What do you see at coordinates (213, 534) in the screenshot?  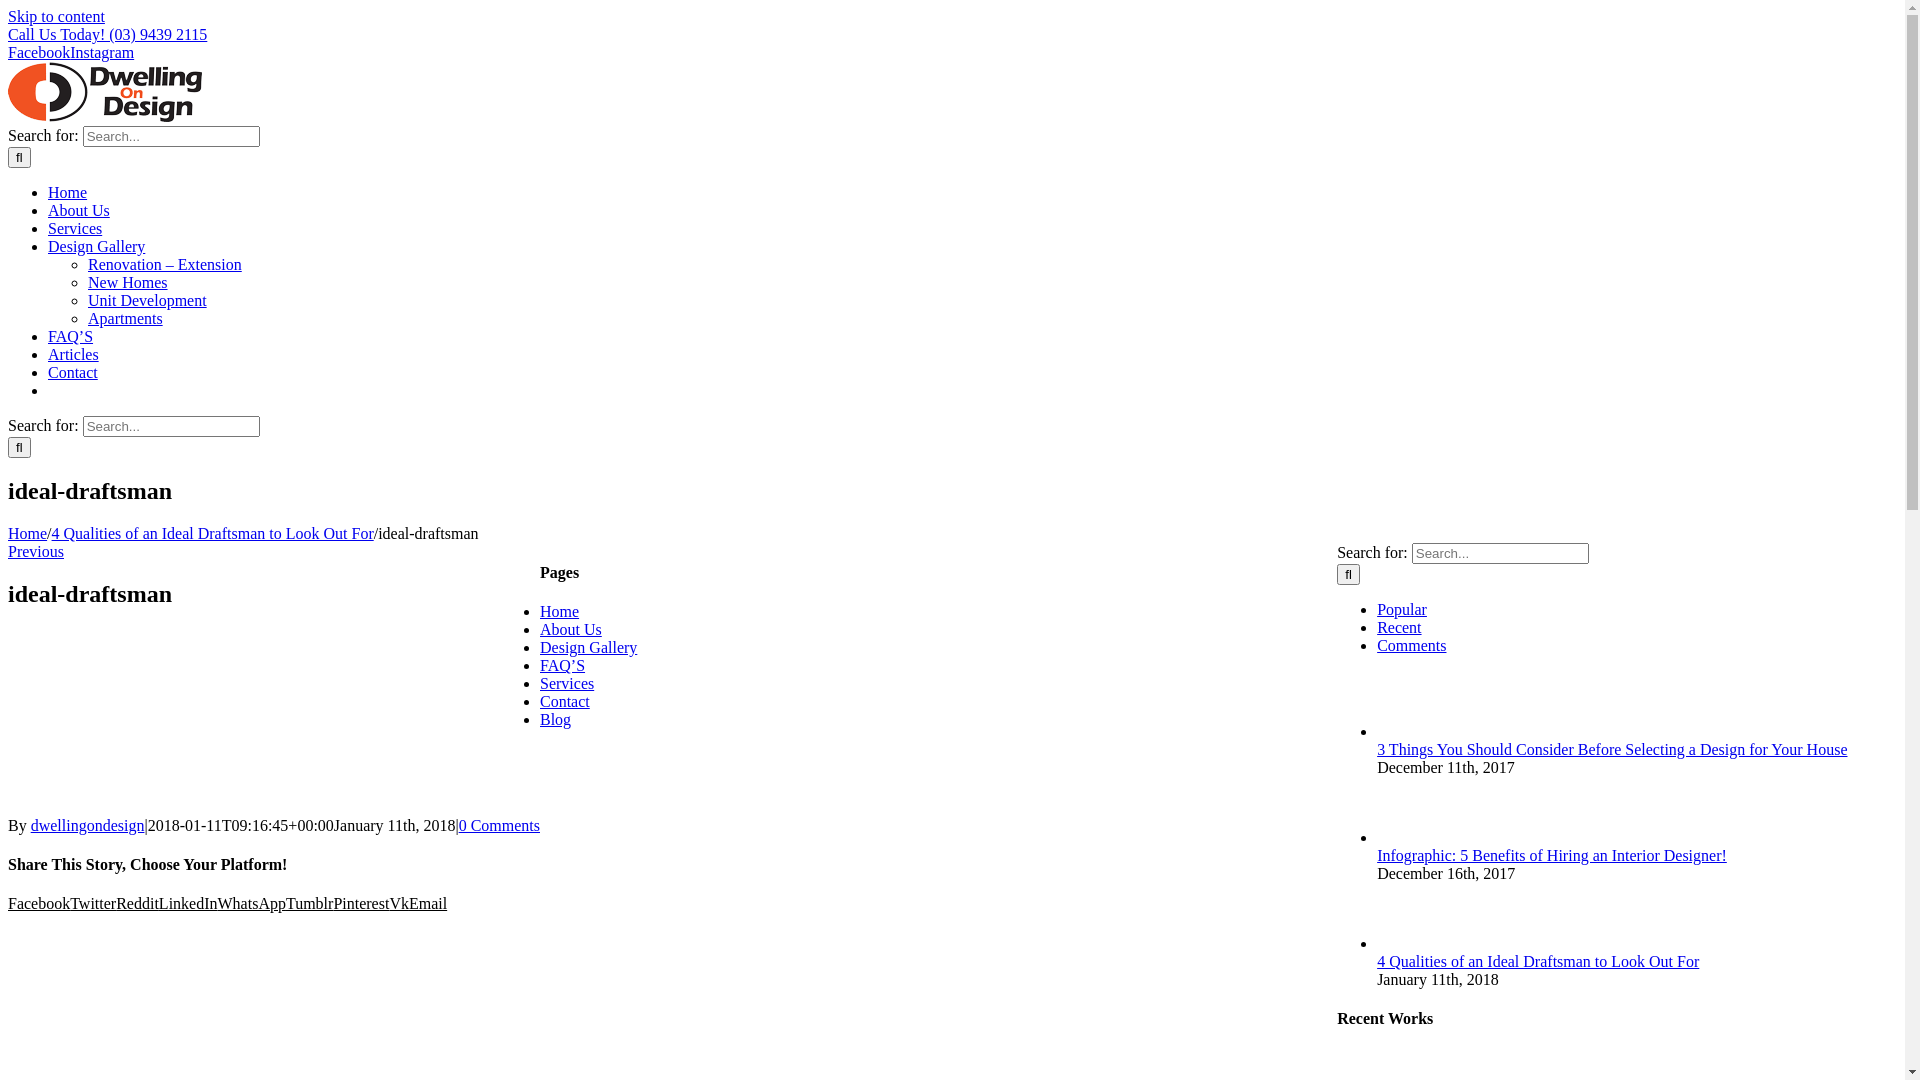 I see `4 Qualities of an Ideal Draftsman to Look Out For` at bounding box center [213, 534].